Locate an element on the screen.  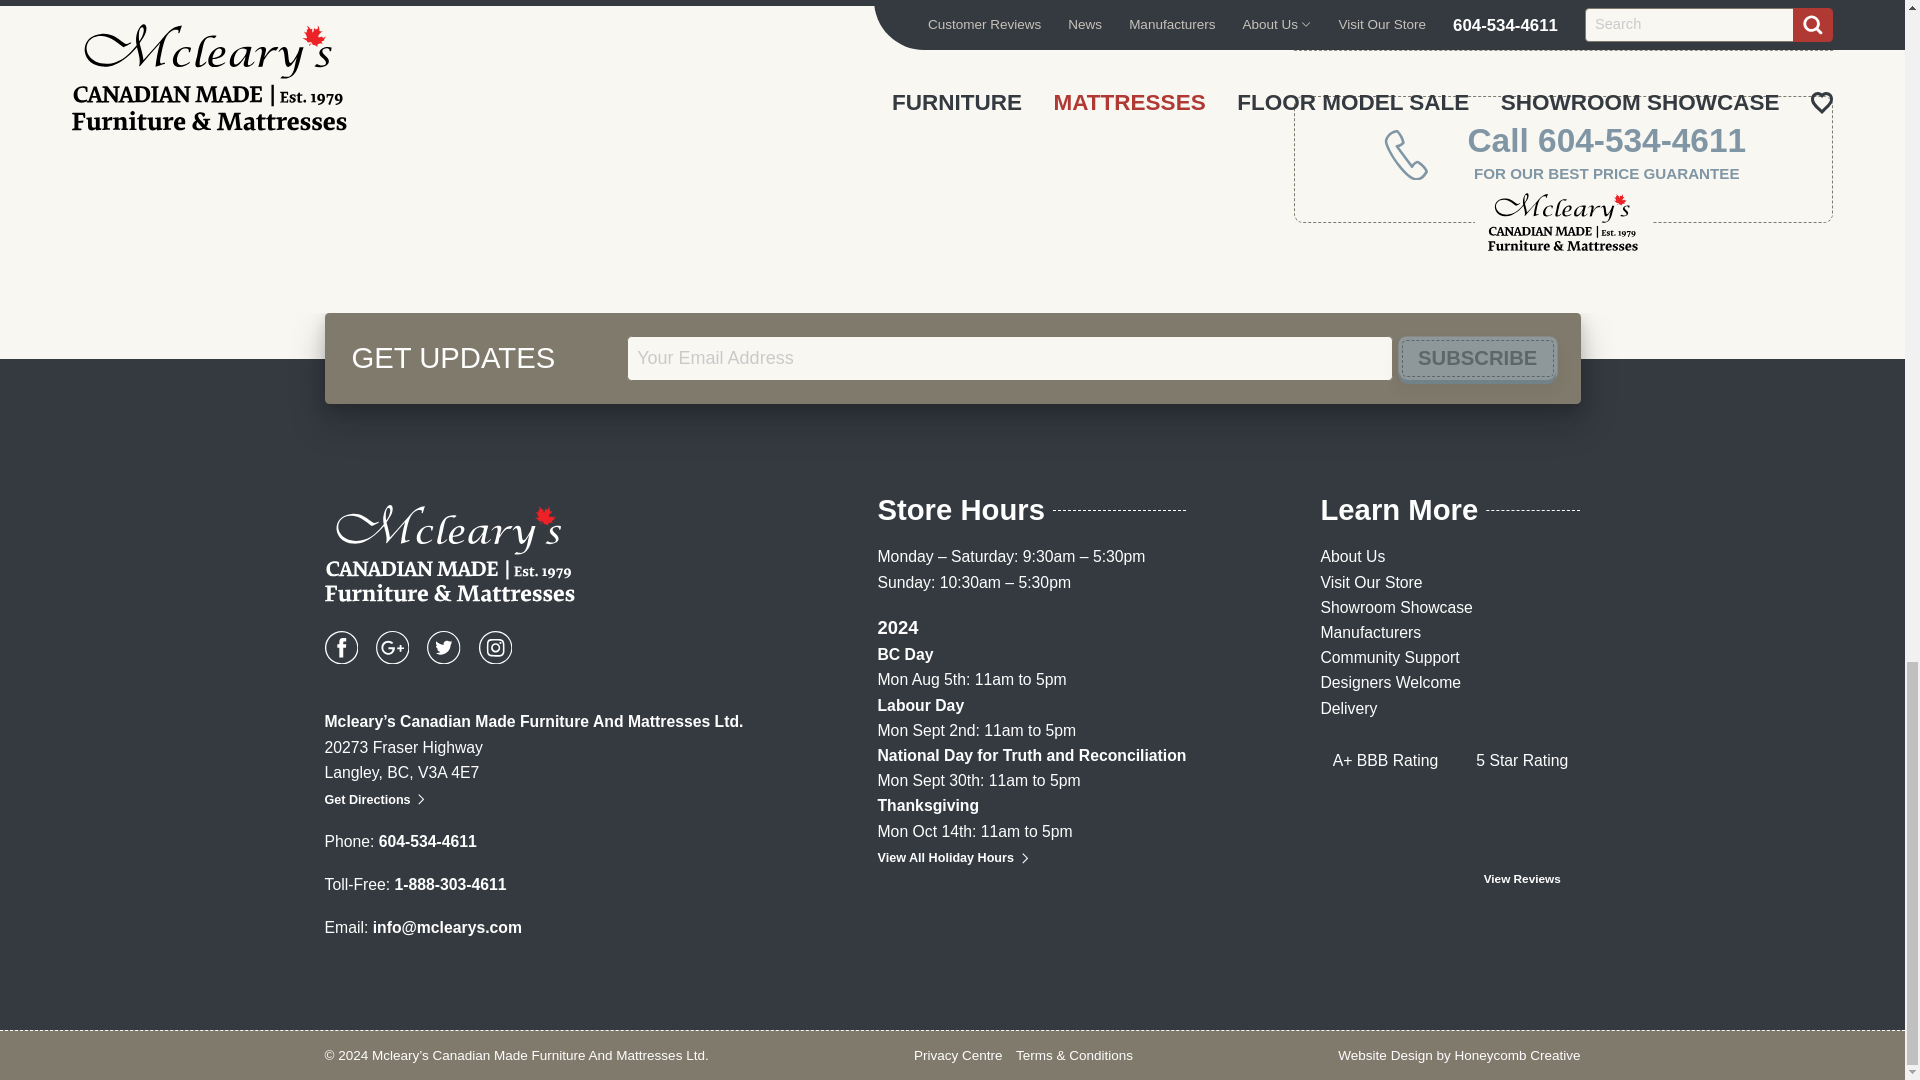
Follow us on Facebook is located at coordinates (340, 647).